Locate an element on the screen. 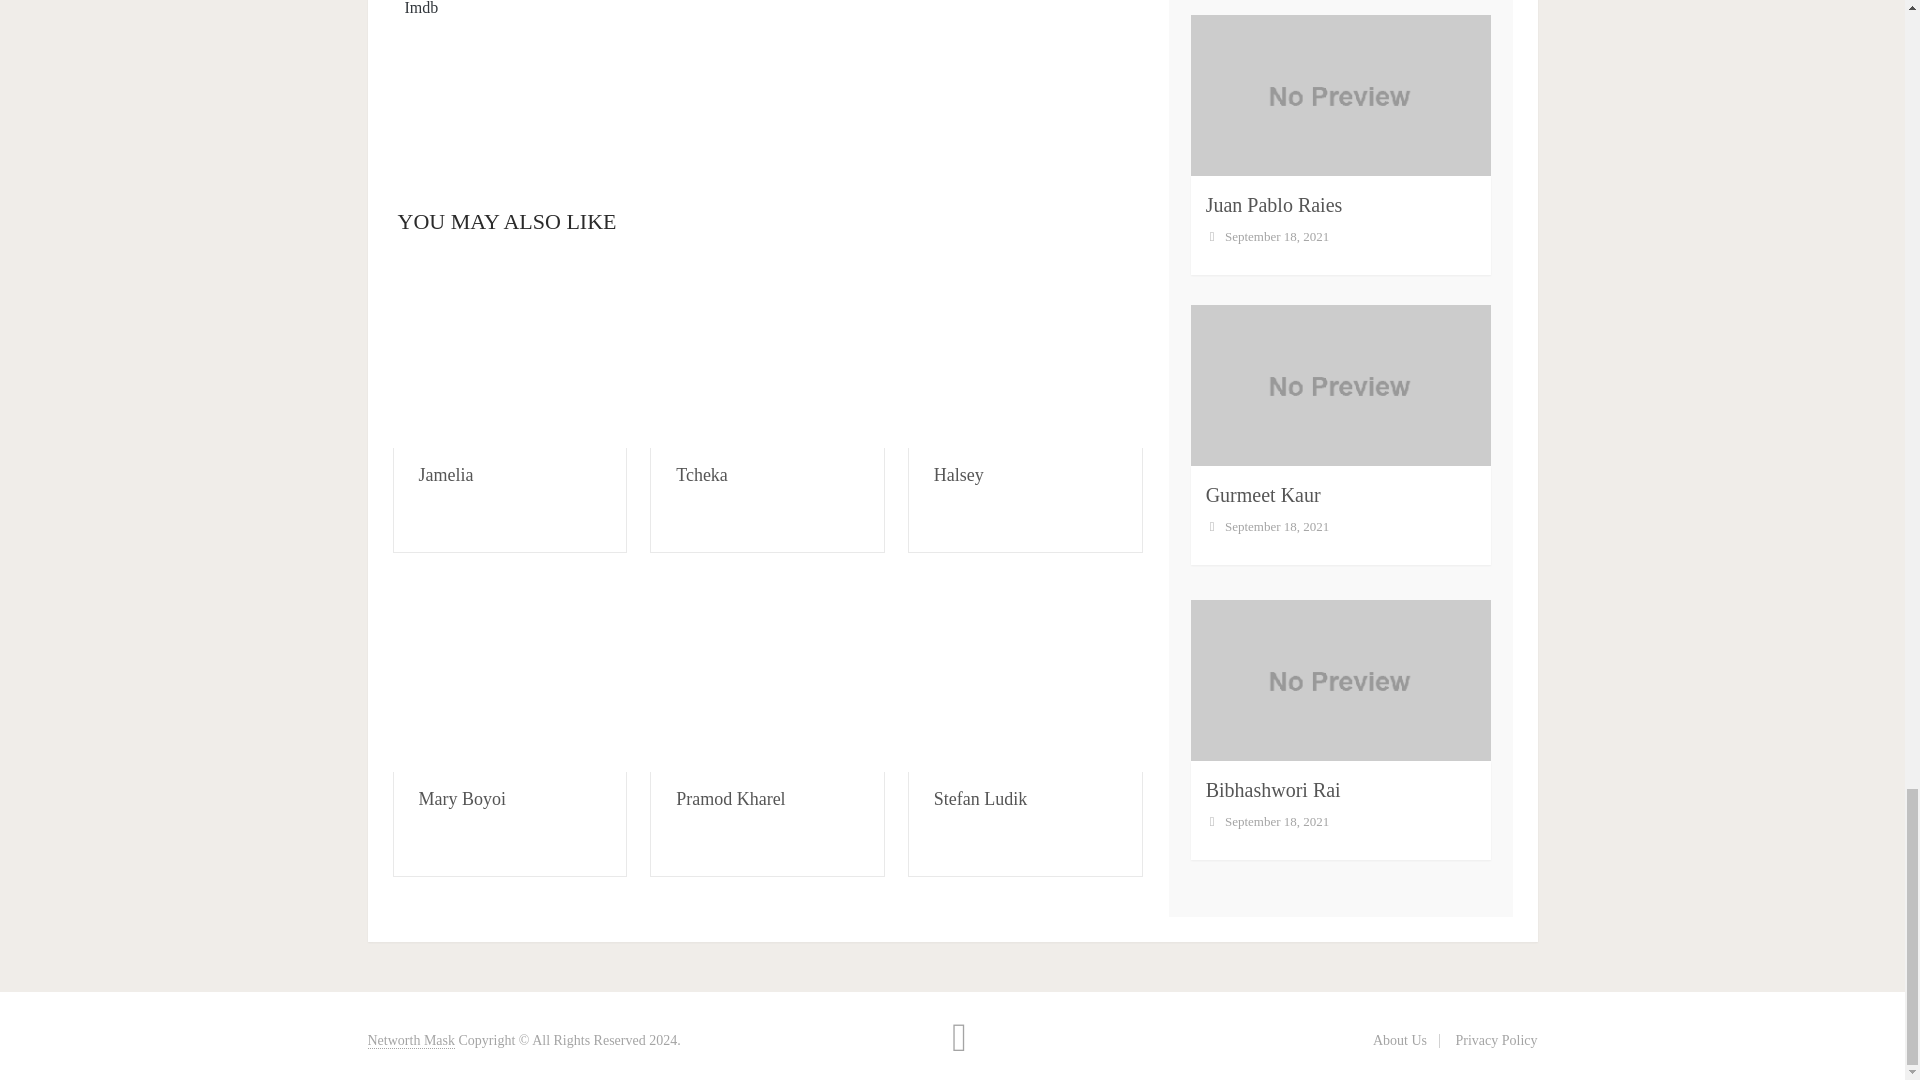 Image resolution: width=1920 pixels, height=1080 pixels. Halsey is located at coordinates (958, 474).